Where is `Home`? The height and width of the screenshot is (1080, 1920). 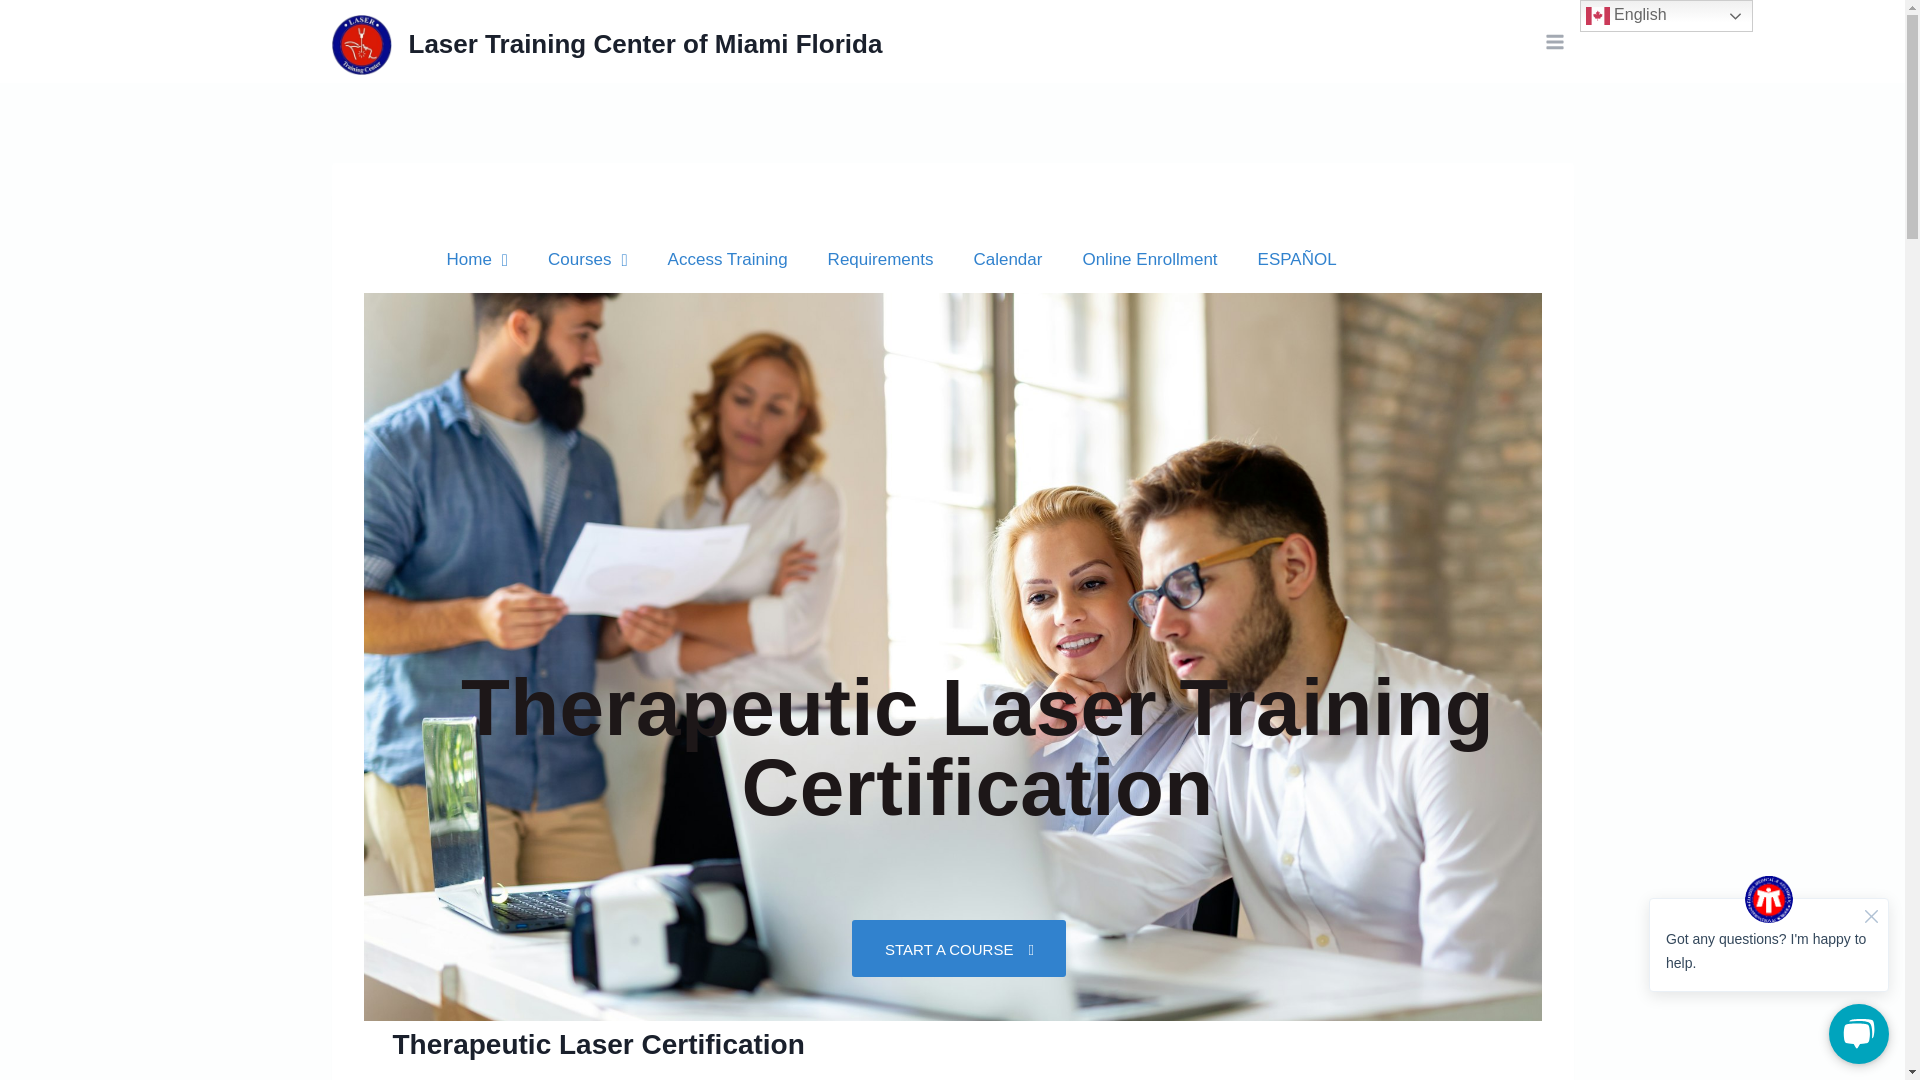
Home is located at coordinates (477, 259).